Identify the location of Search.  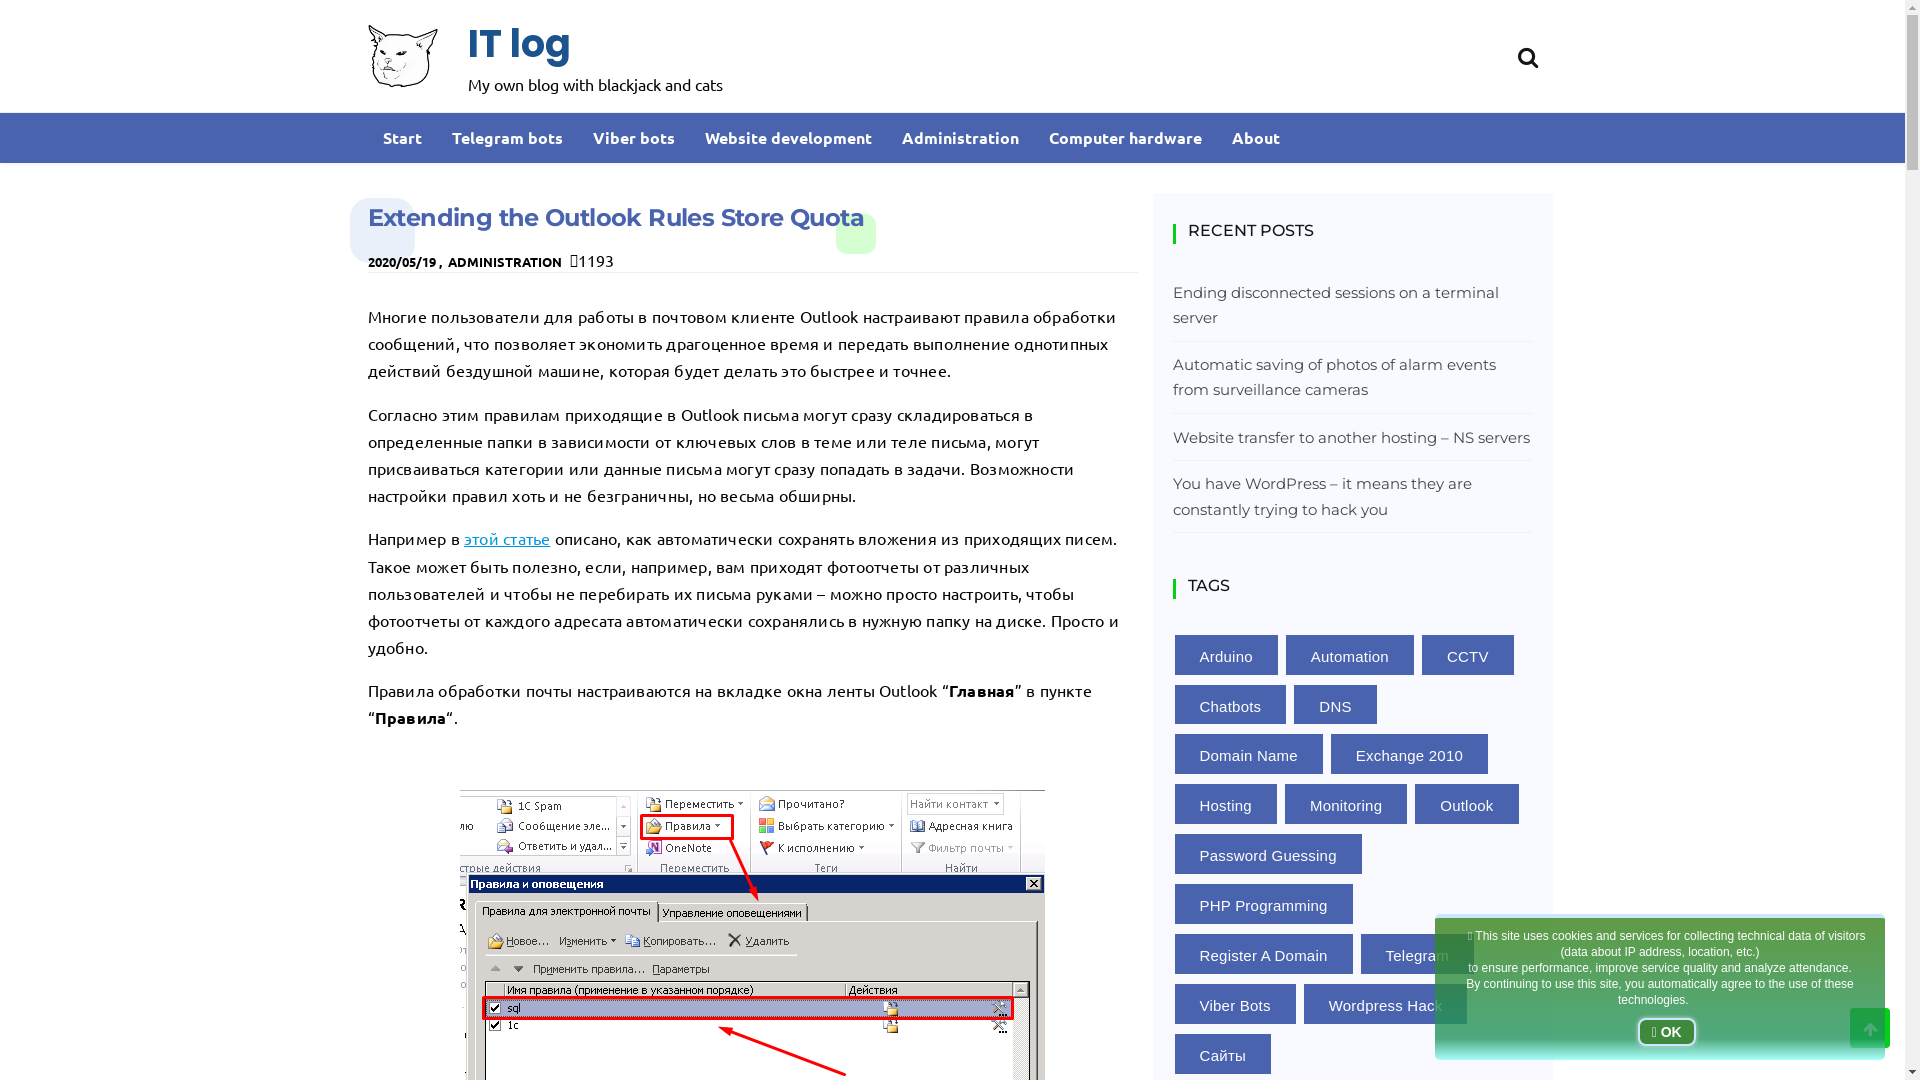
(1528, 54).